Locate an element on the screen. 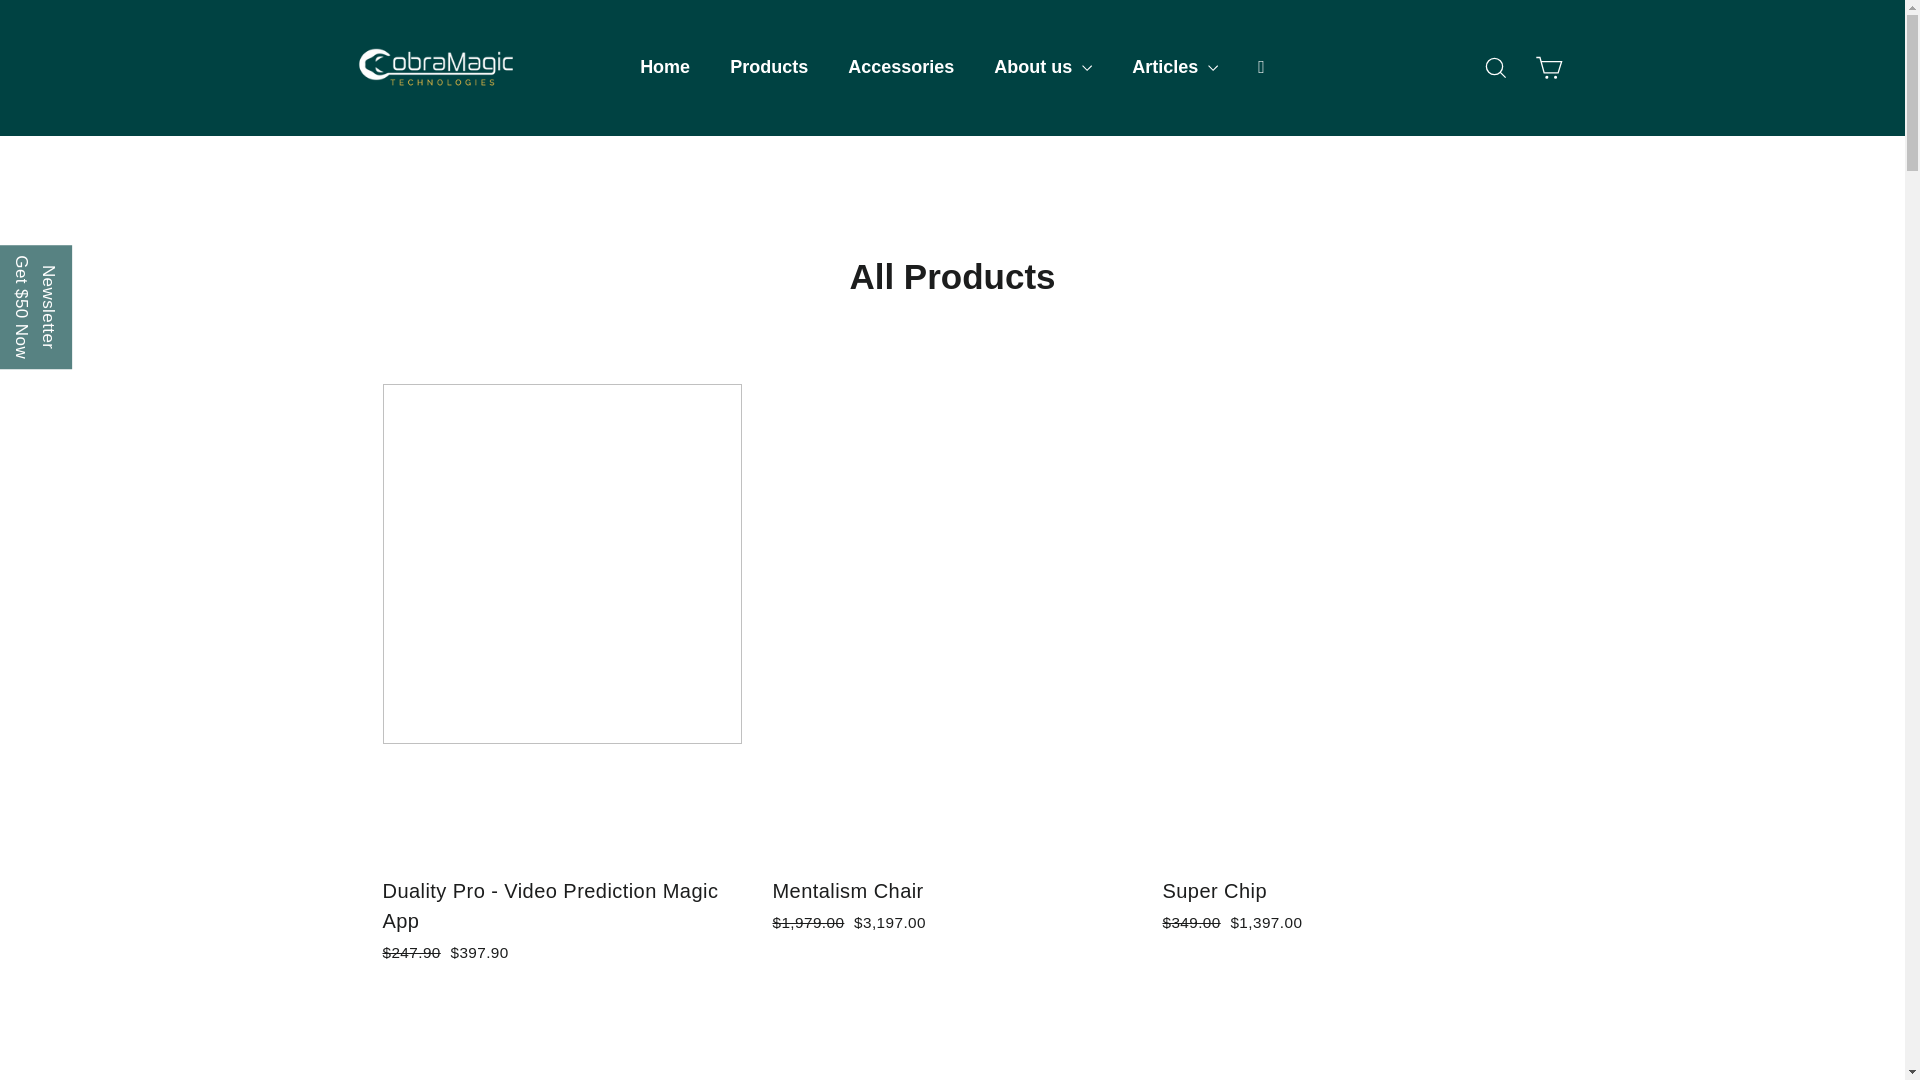  About us is located at coordinates (1042, 68).